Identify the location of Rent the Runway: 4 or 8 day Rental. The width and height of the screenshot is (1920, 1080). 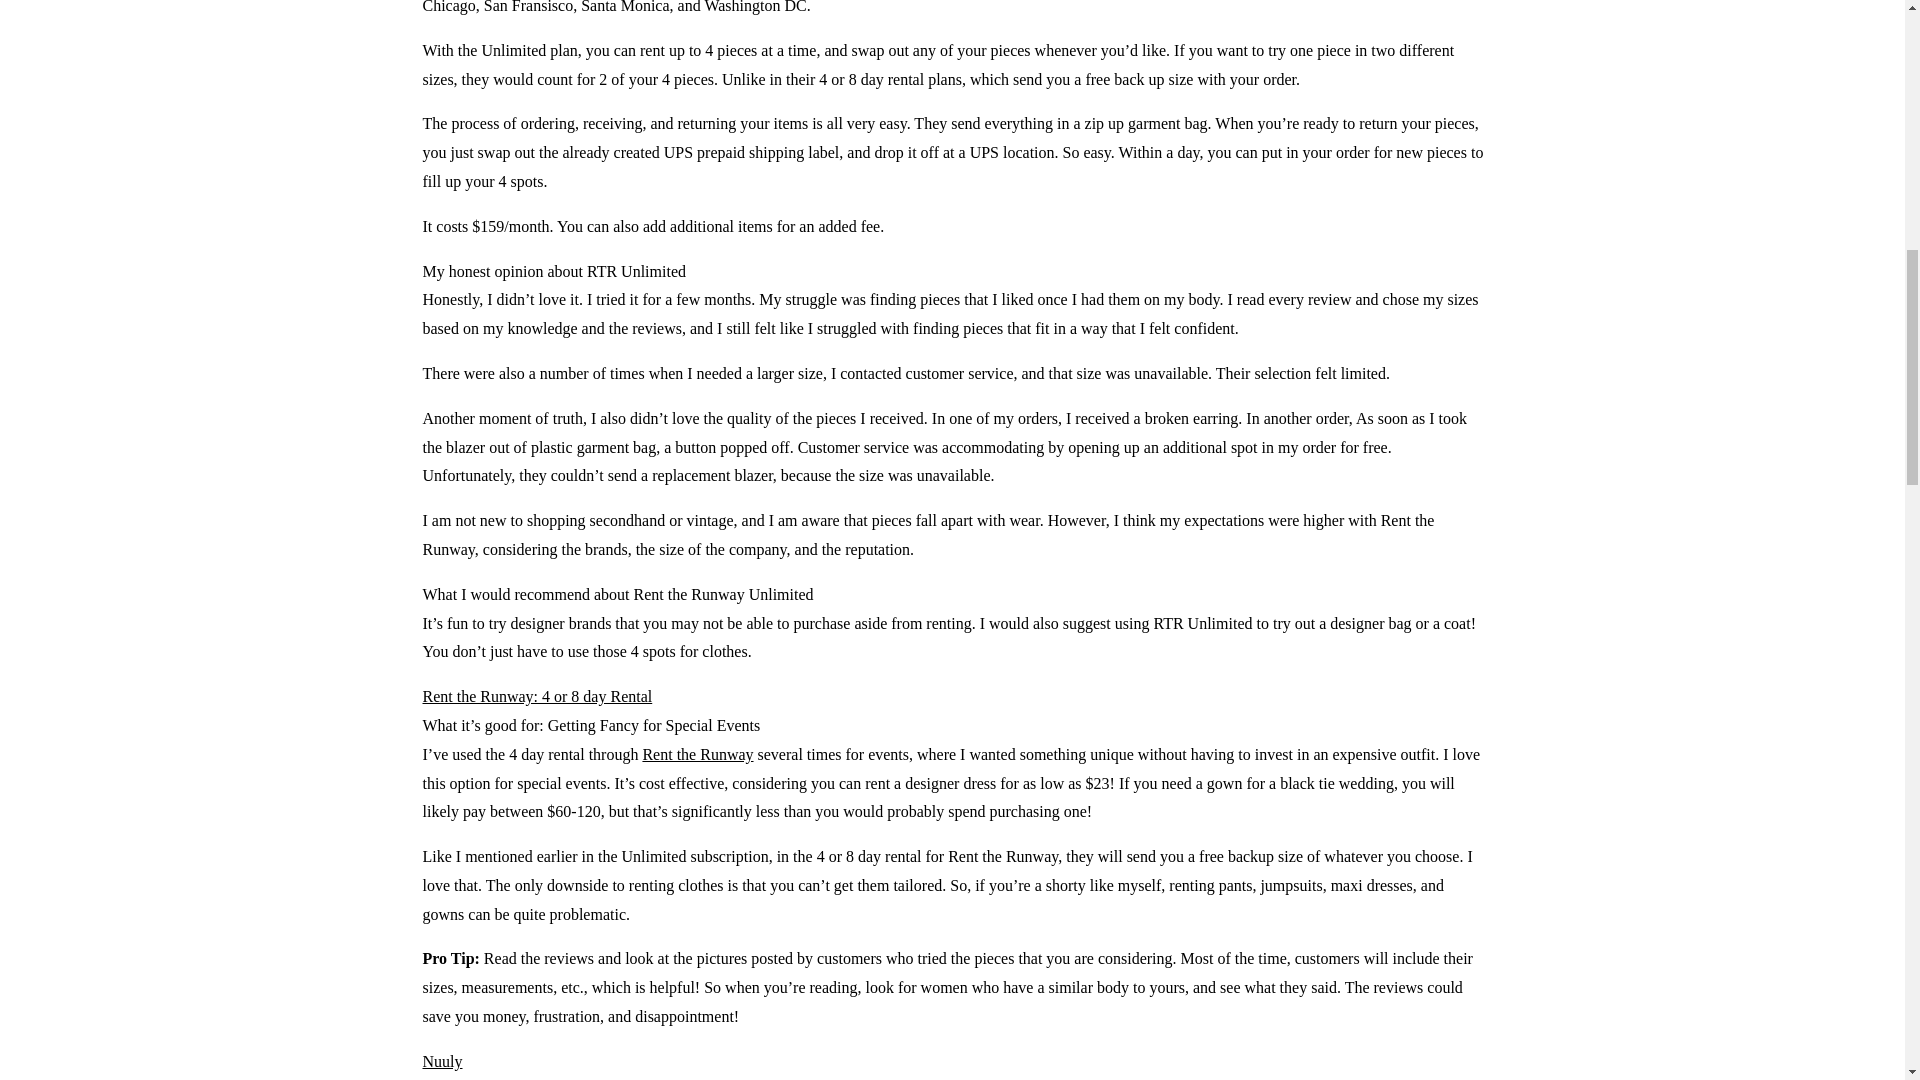
(537, 696).